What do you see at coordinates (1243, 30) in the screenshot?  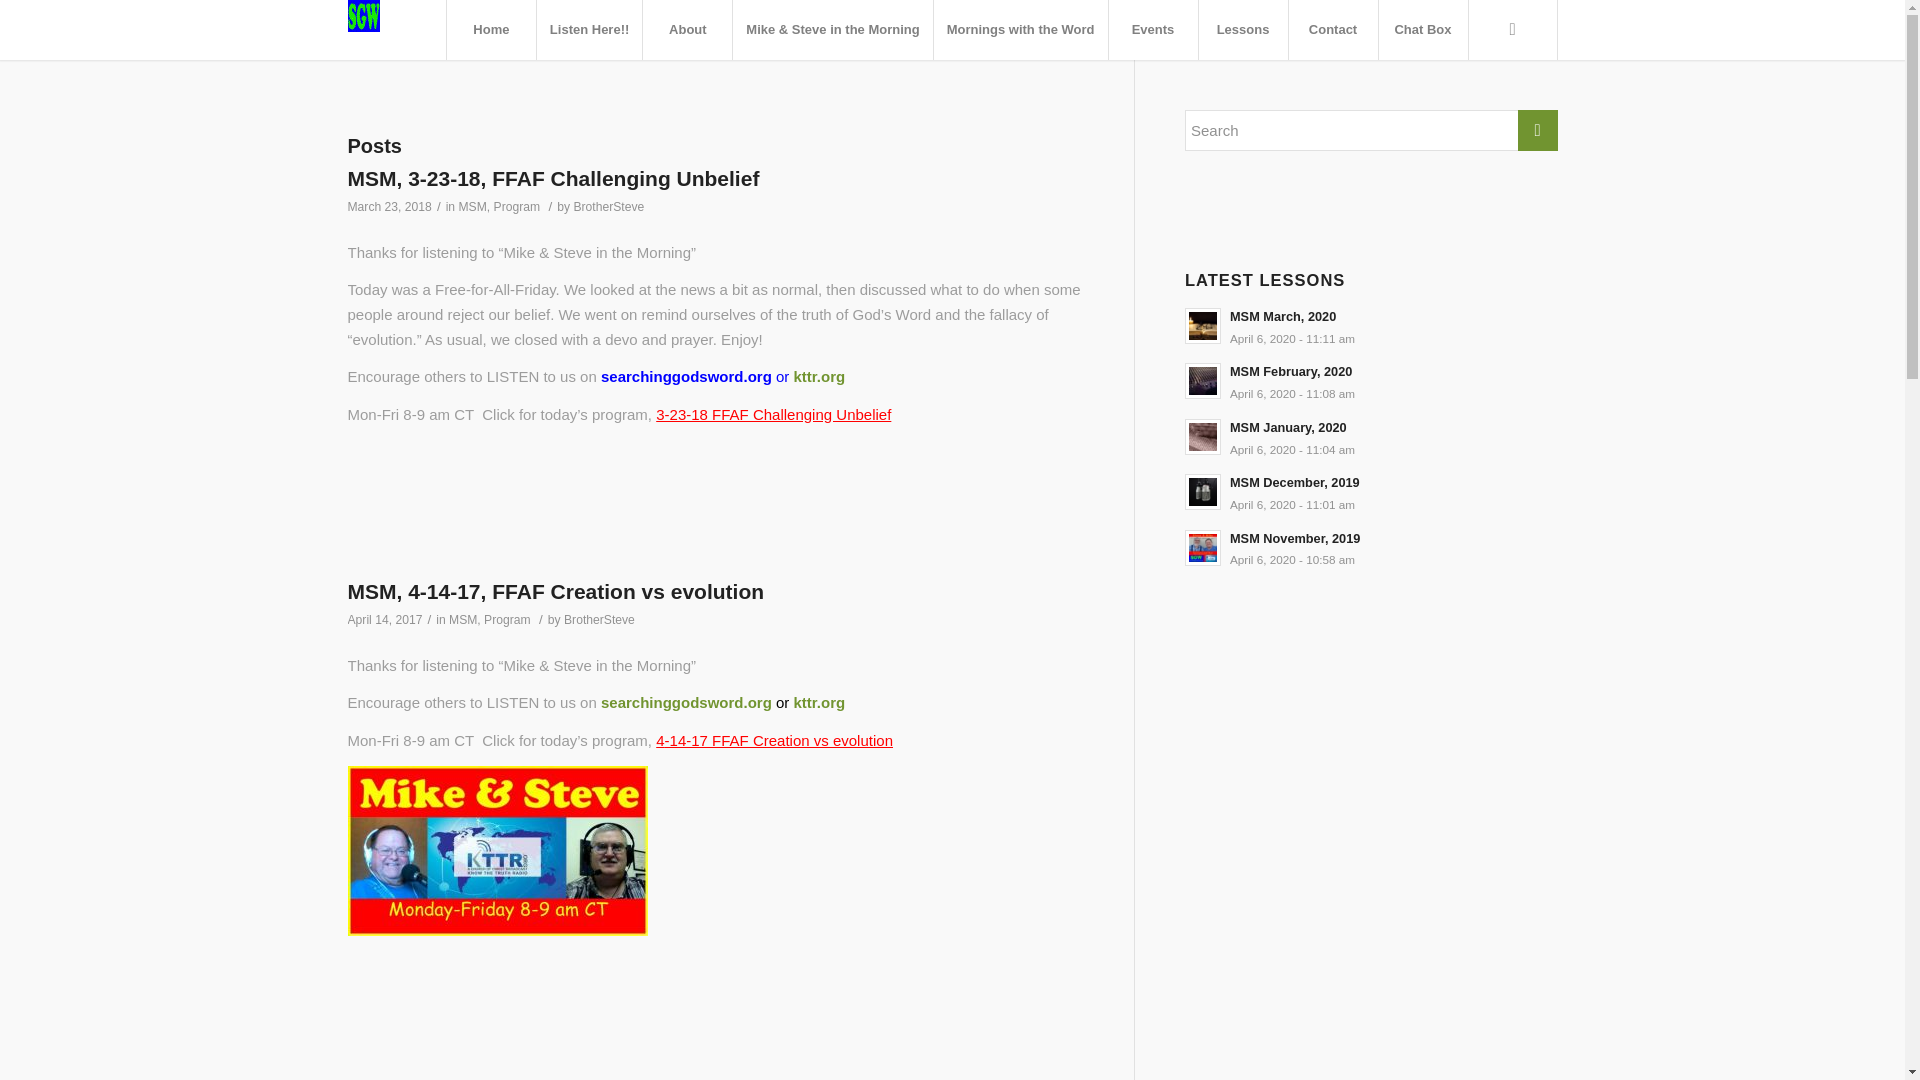 I see `MSM January, 2020` at bounding box center [1243, 30].